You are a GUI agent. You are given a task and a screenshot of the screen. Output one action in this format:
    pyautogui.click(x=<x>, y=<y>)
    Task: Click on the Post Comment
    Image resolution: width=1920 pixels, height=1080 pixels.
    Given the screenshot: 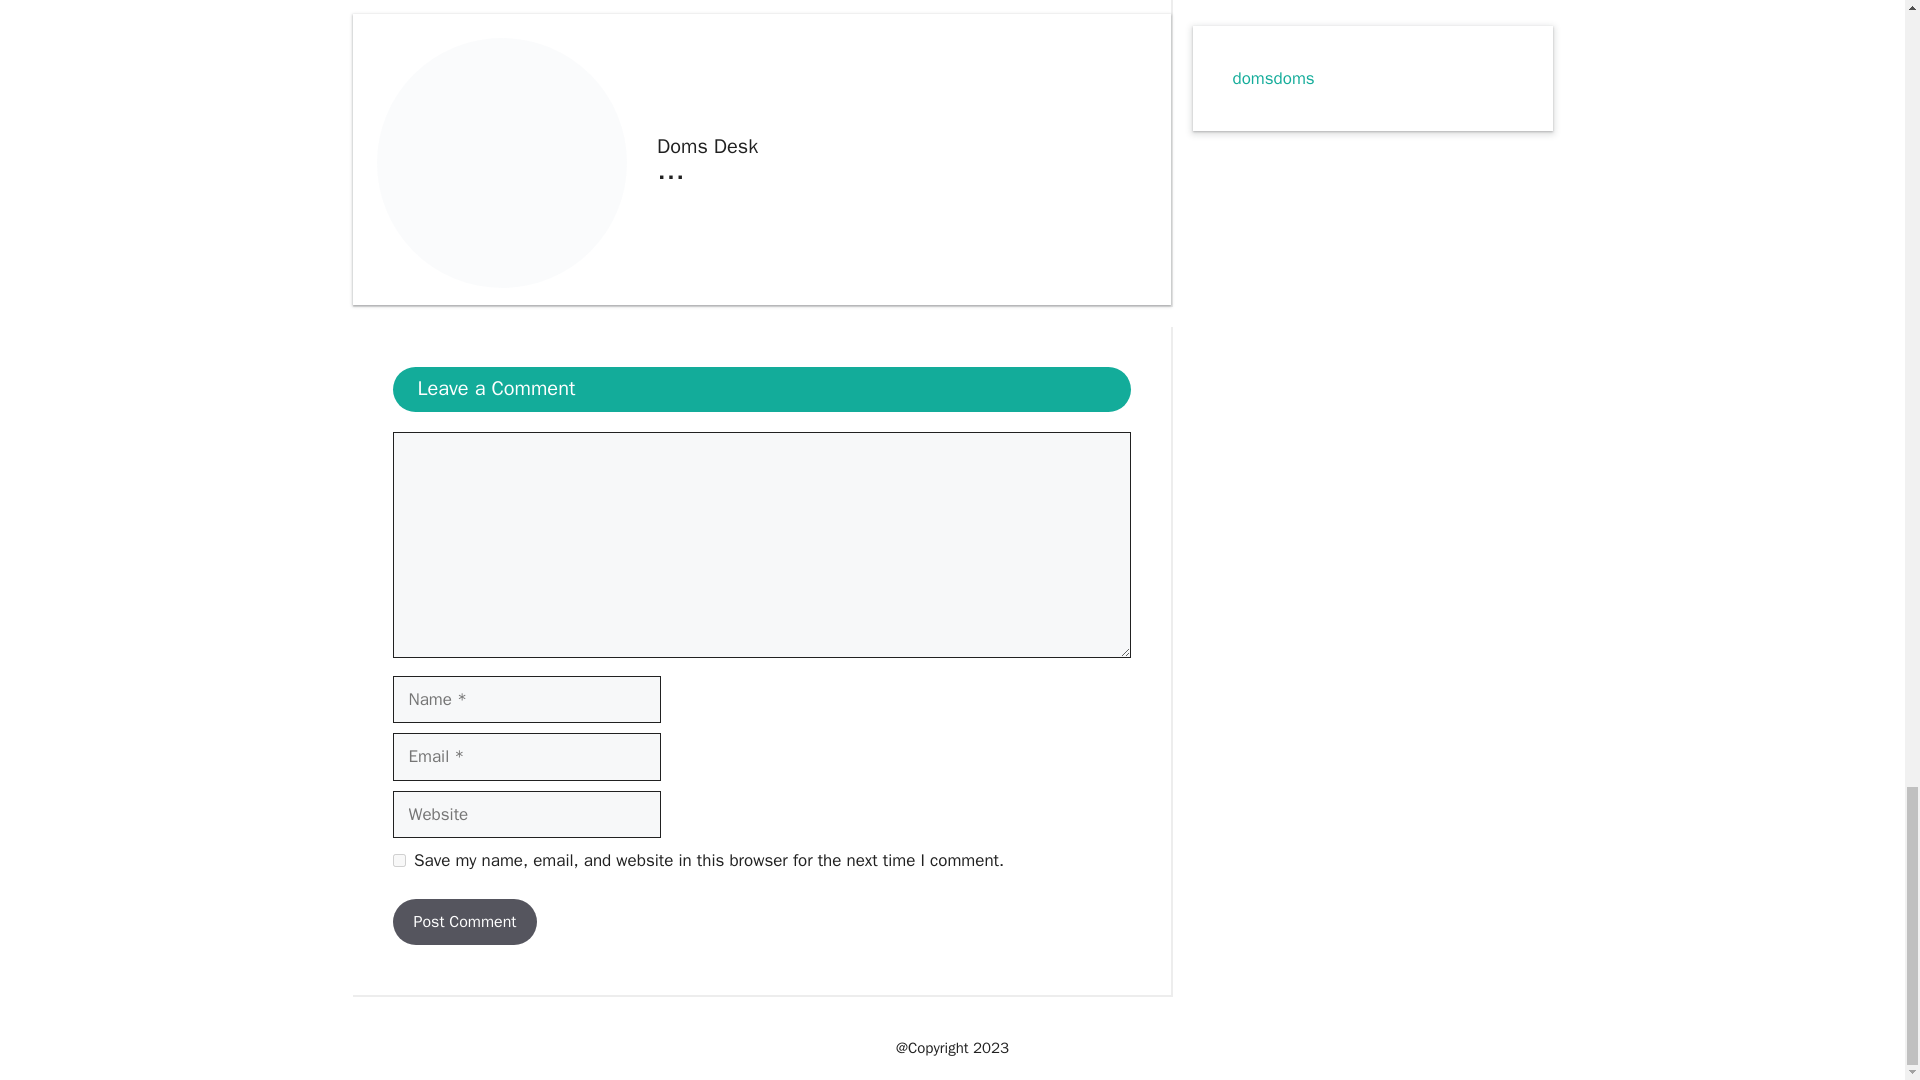 What is the action you would take?
    pyautogui.click(x=464, y=922)
    